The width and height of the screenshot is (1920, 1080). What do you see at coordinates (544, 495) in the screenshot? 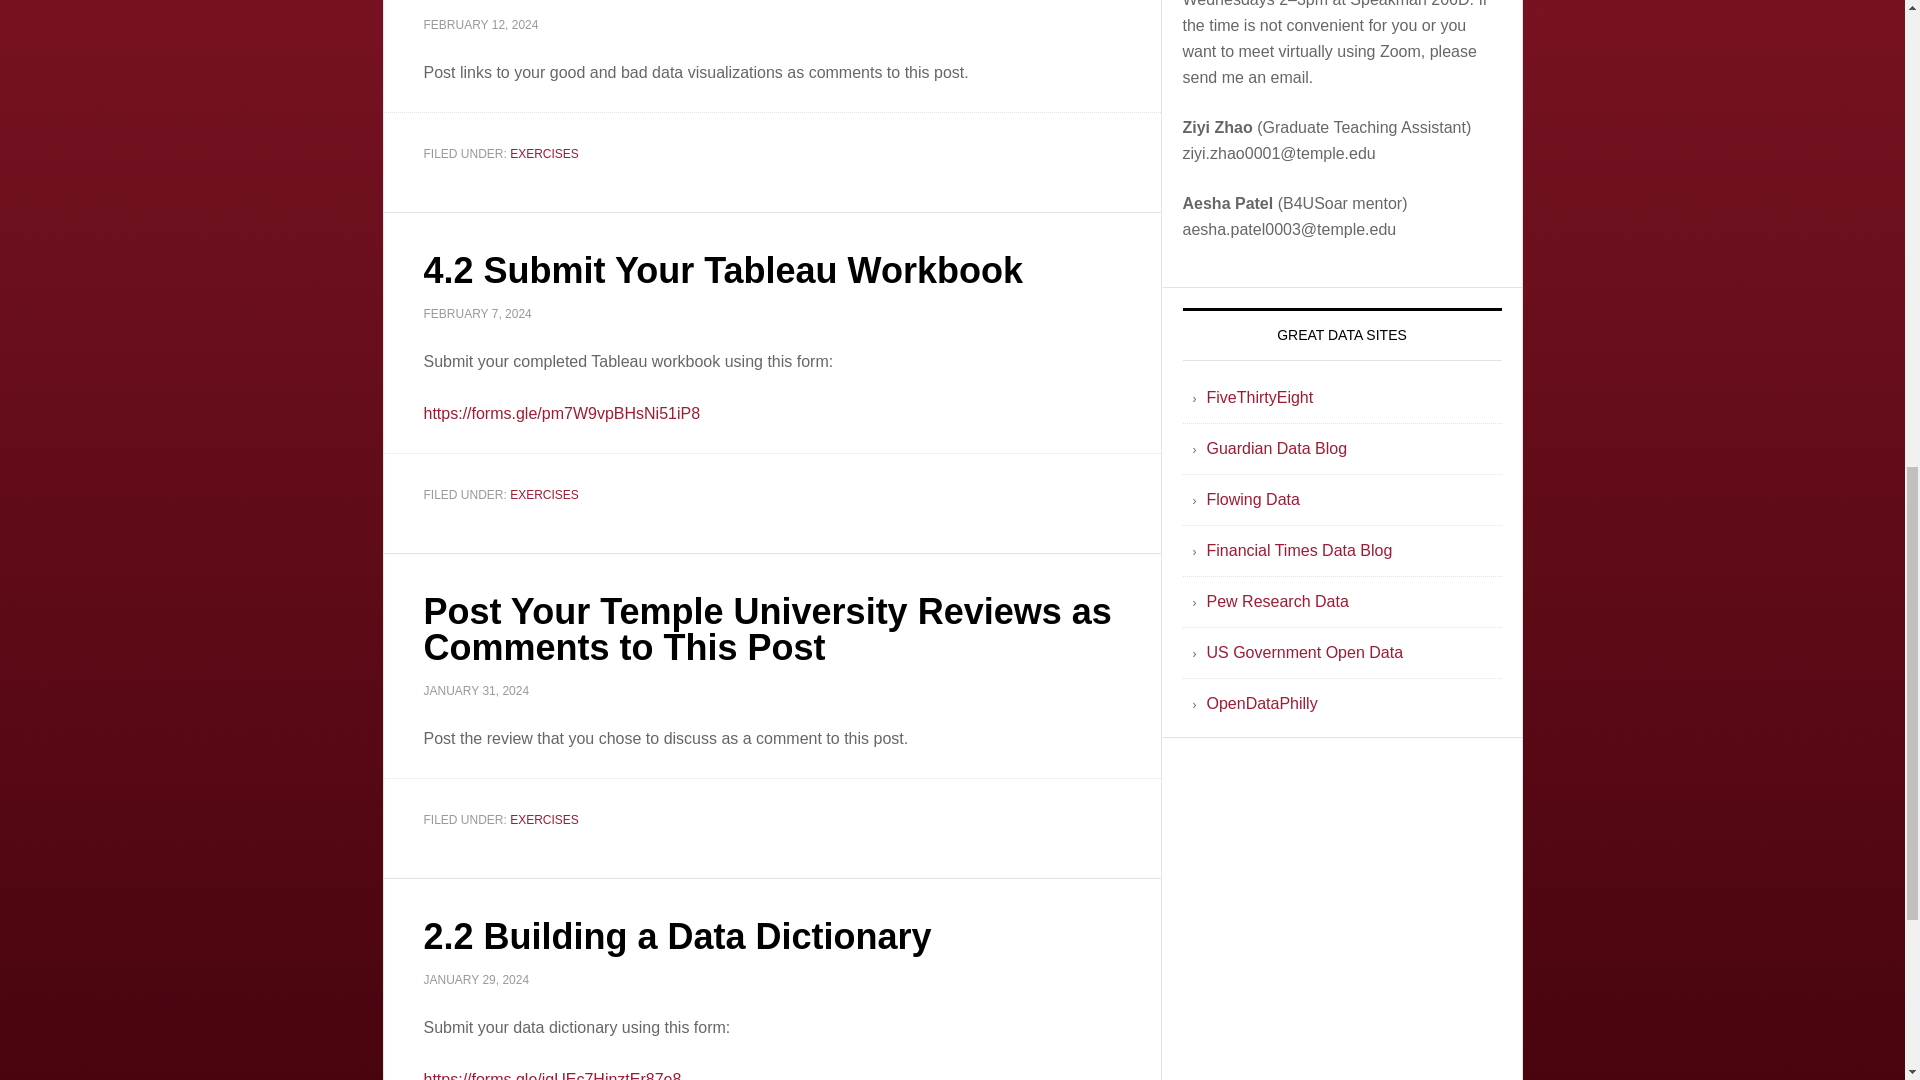
I see `EXERCISES` at bounding box center [544, 495].